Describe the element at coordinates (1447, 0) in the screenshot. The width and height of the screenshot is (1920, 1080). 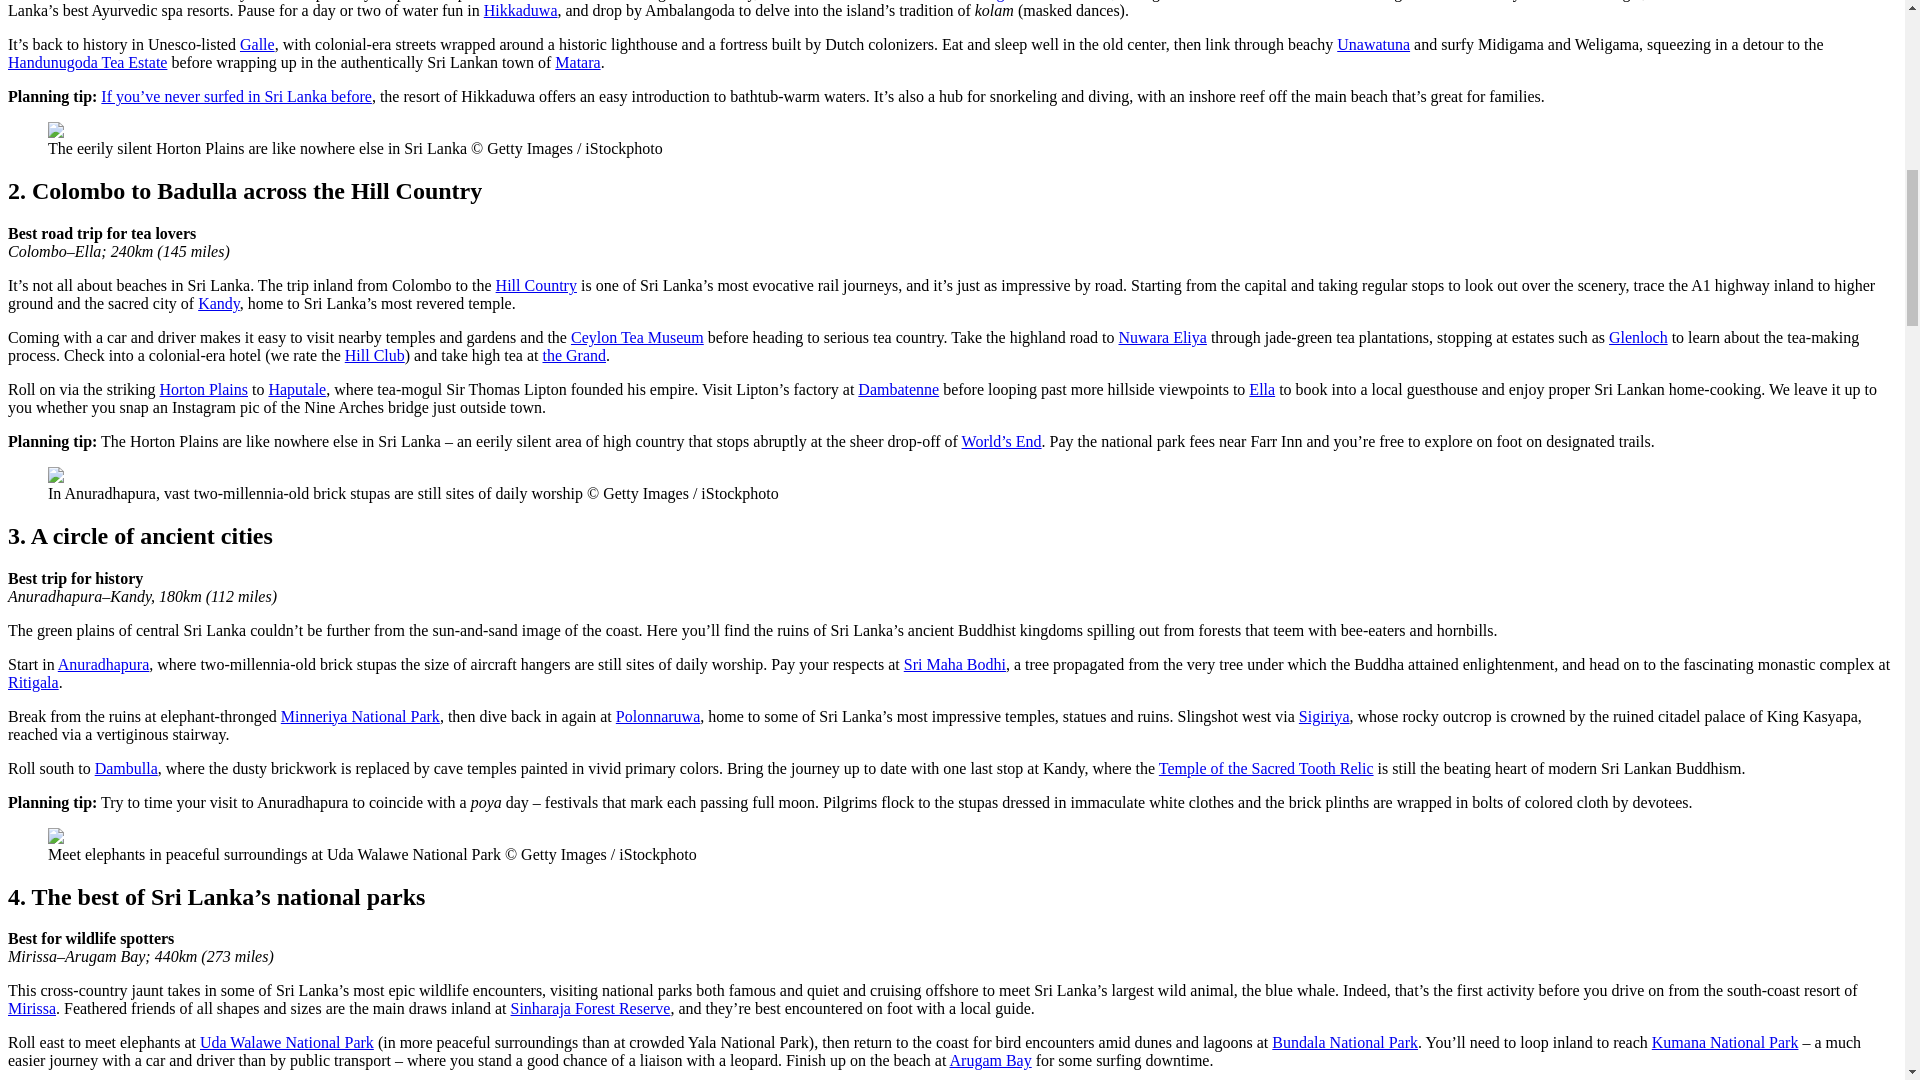
I see `Brief Garden` at that location.